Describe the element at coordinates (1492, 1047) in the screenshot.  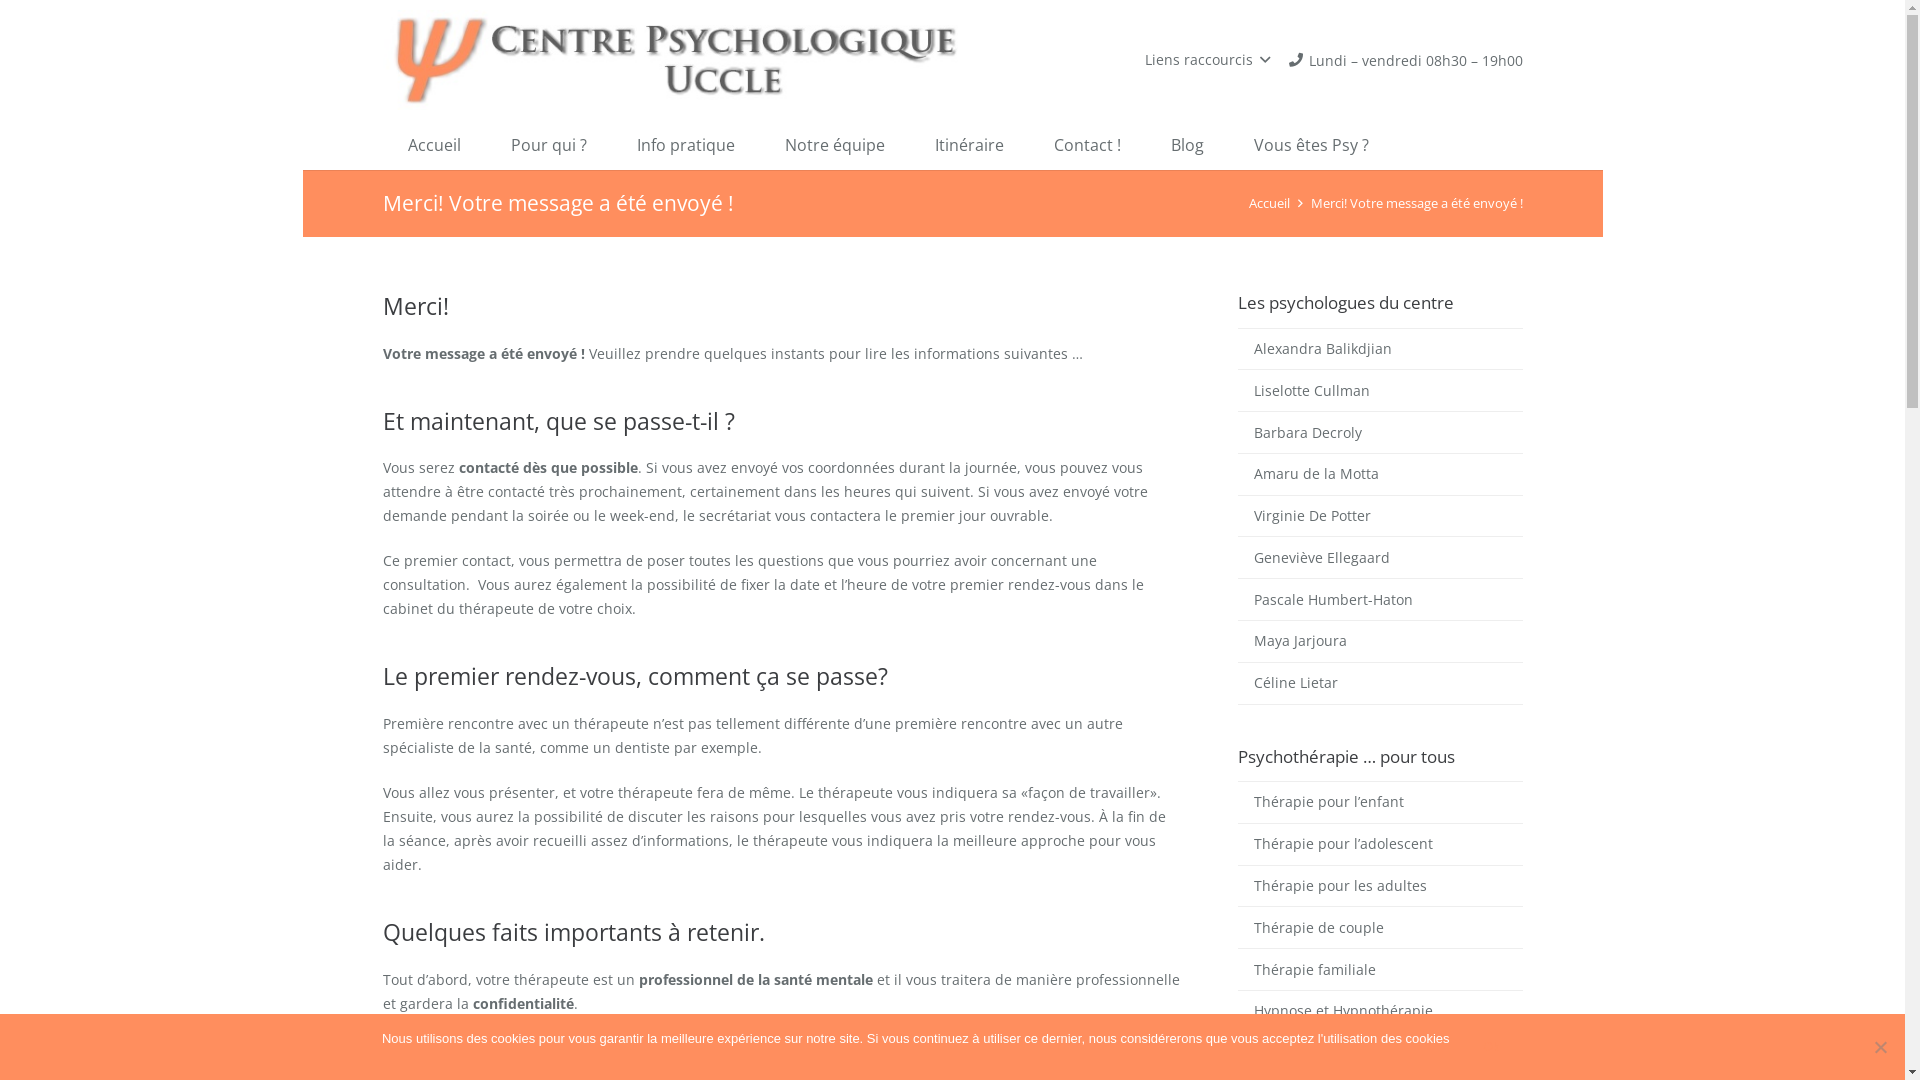
I see `Ok` at that location.